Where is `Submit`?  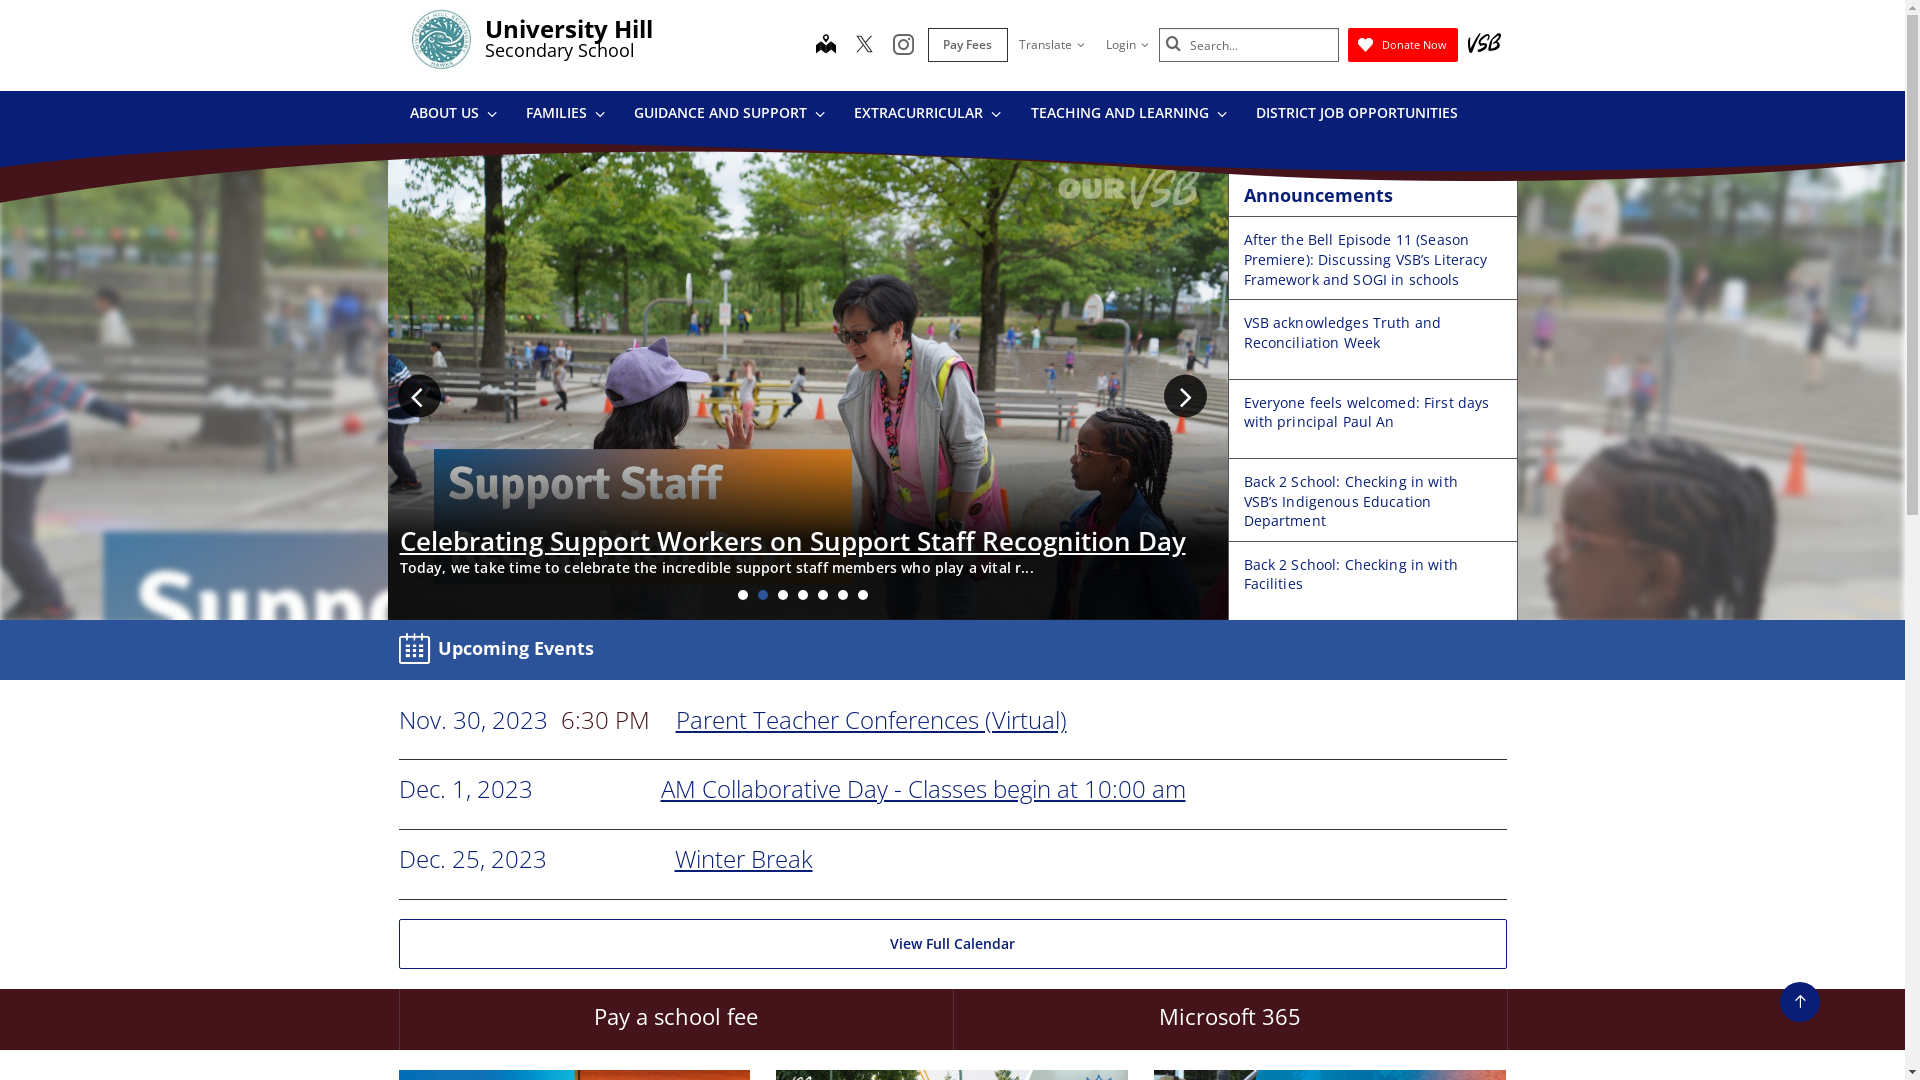
Submit is located at coordinates (1174, 44).